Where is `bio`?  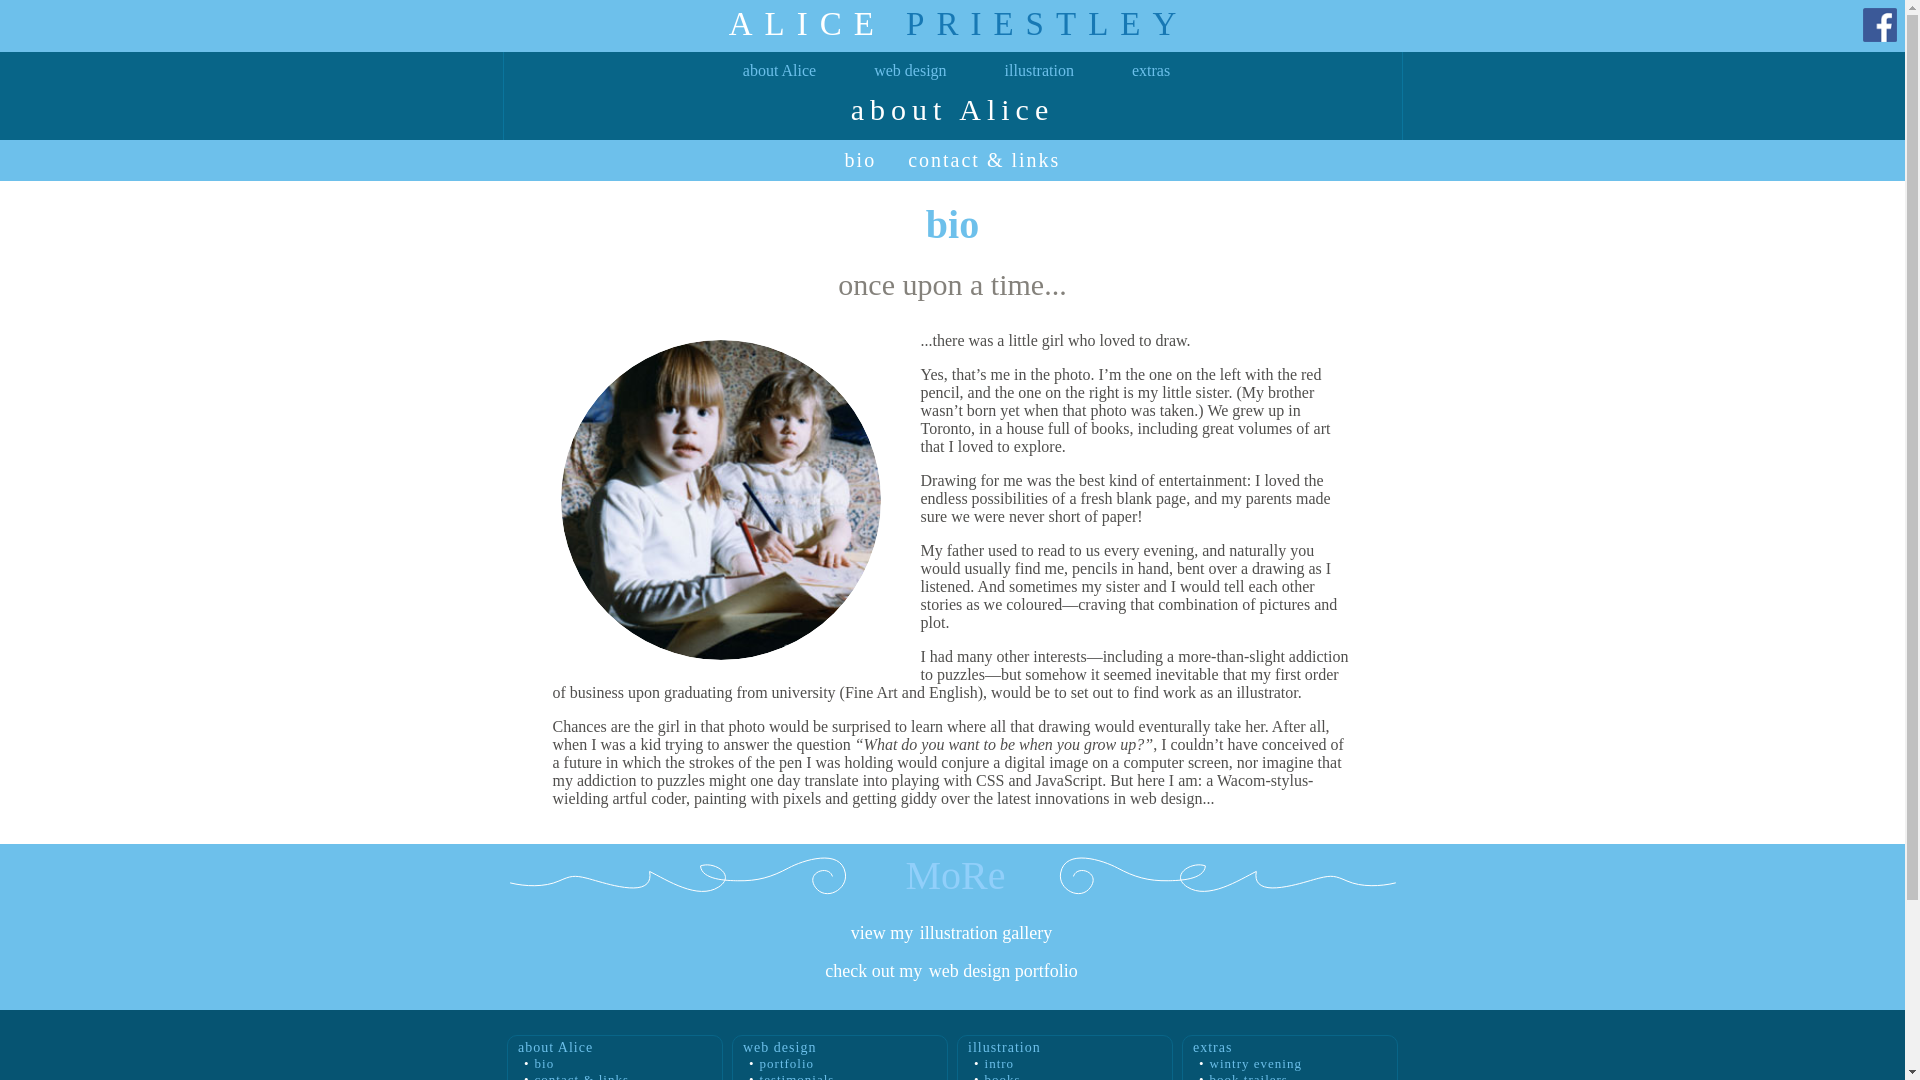
bio is located at coordinates (536, 1064).